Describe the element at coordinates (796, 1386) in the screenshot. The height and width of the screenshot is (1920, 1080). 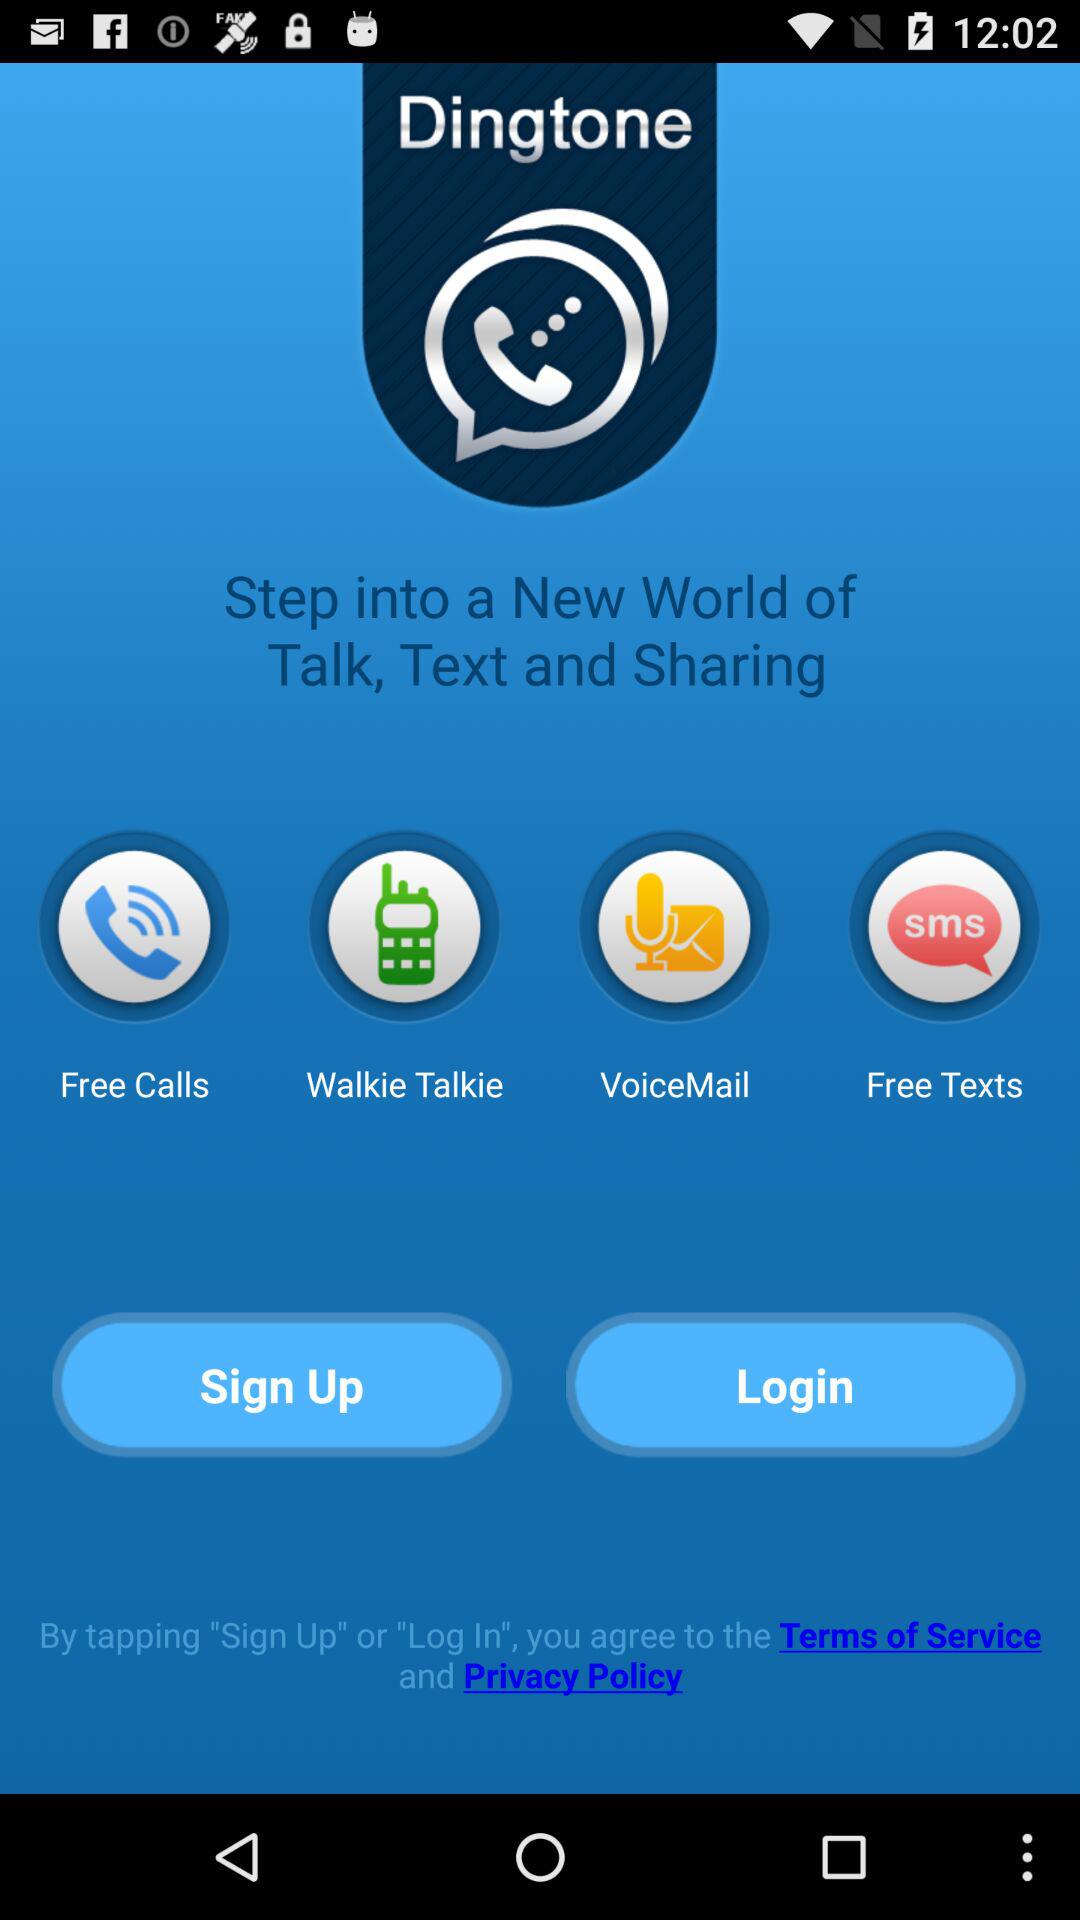
I see `jump until the login icon` at that location.